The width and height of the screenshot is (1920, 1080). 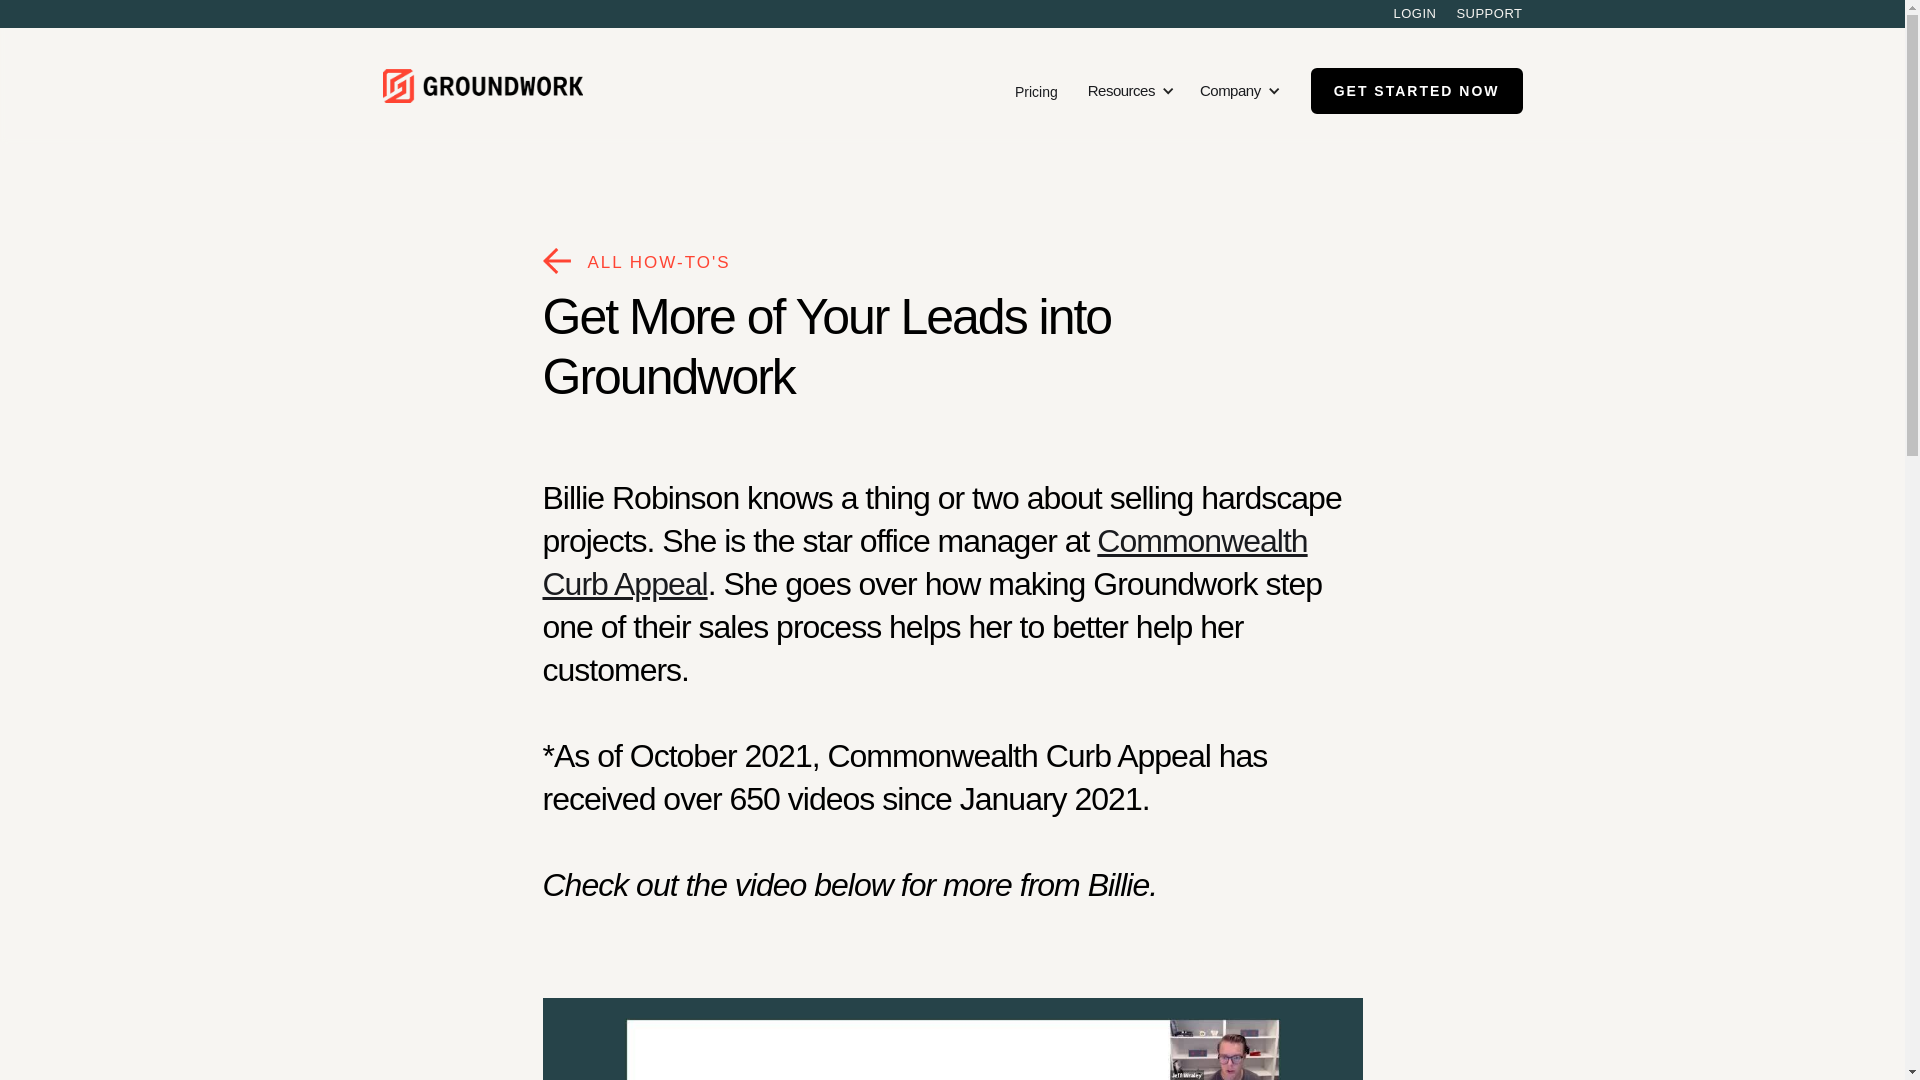 What do you see at coordinates (924, 562) in the screenshot?
I see `Commonwealth Curb Appeal` at bounding box center [924, 562].